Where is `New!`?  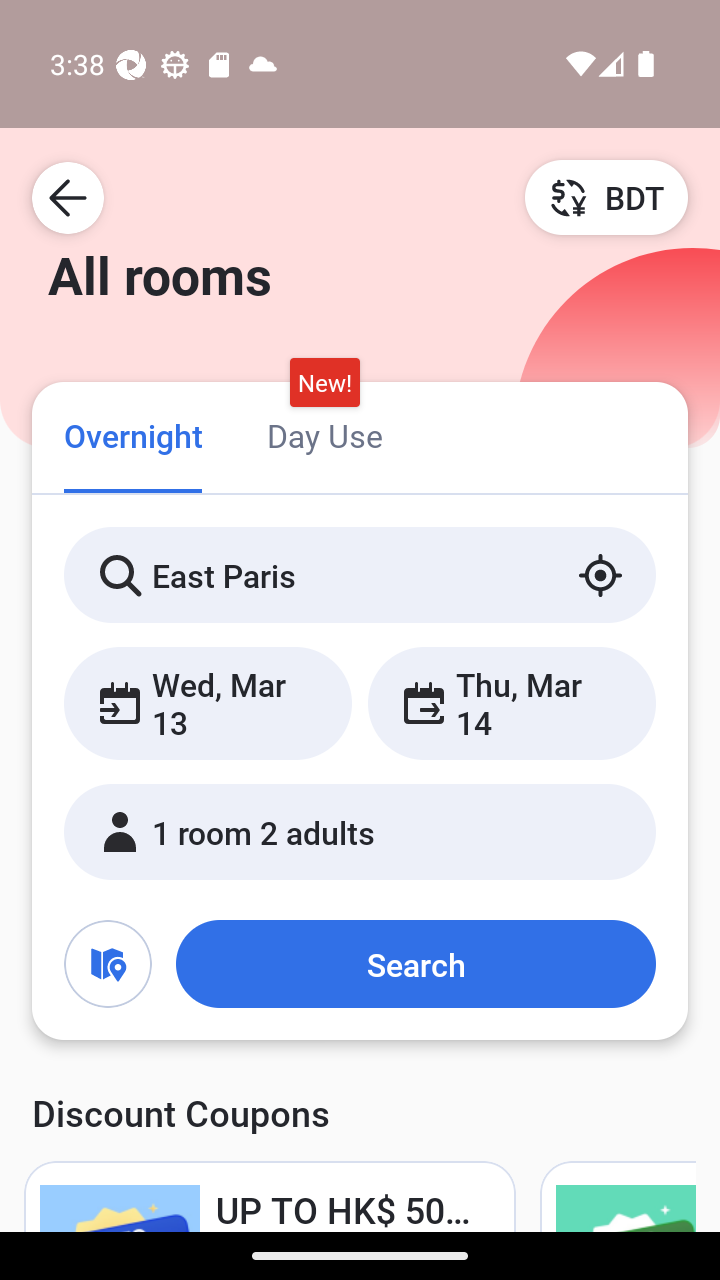 New! is located at coordinates (324, 383).